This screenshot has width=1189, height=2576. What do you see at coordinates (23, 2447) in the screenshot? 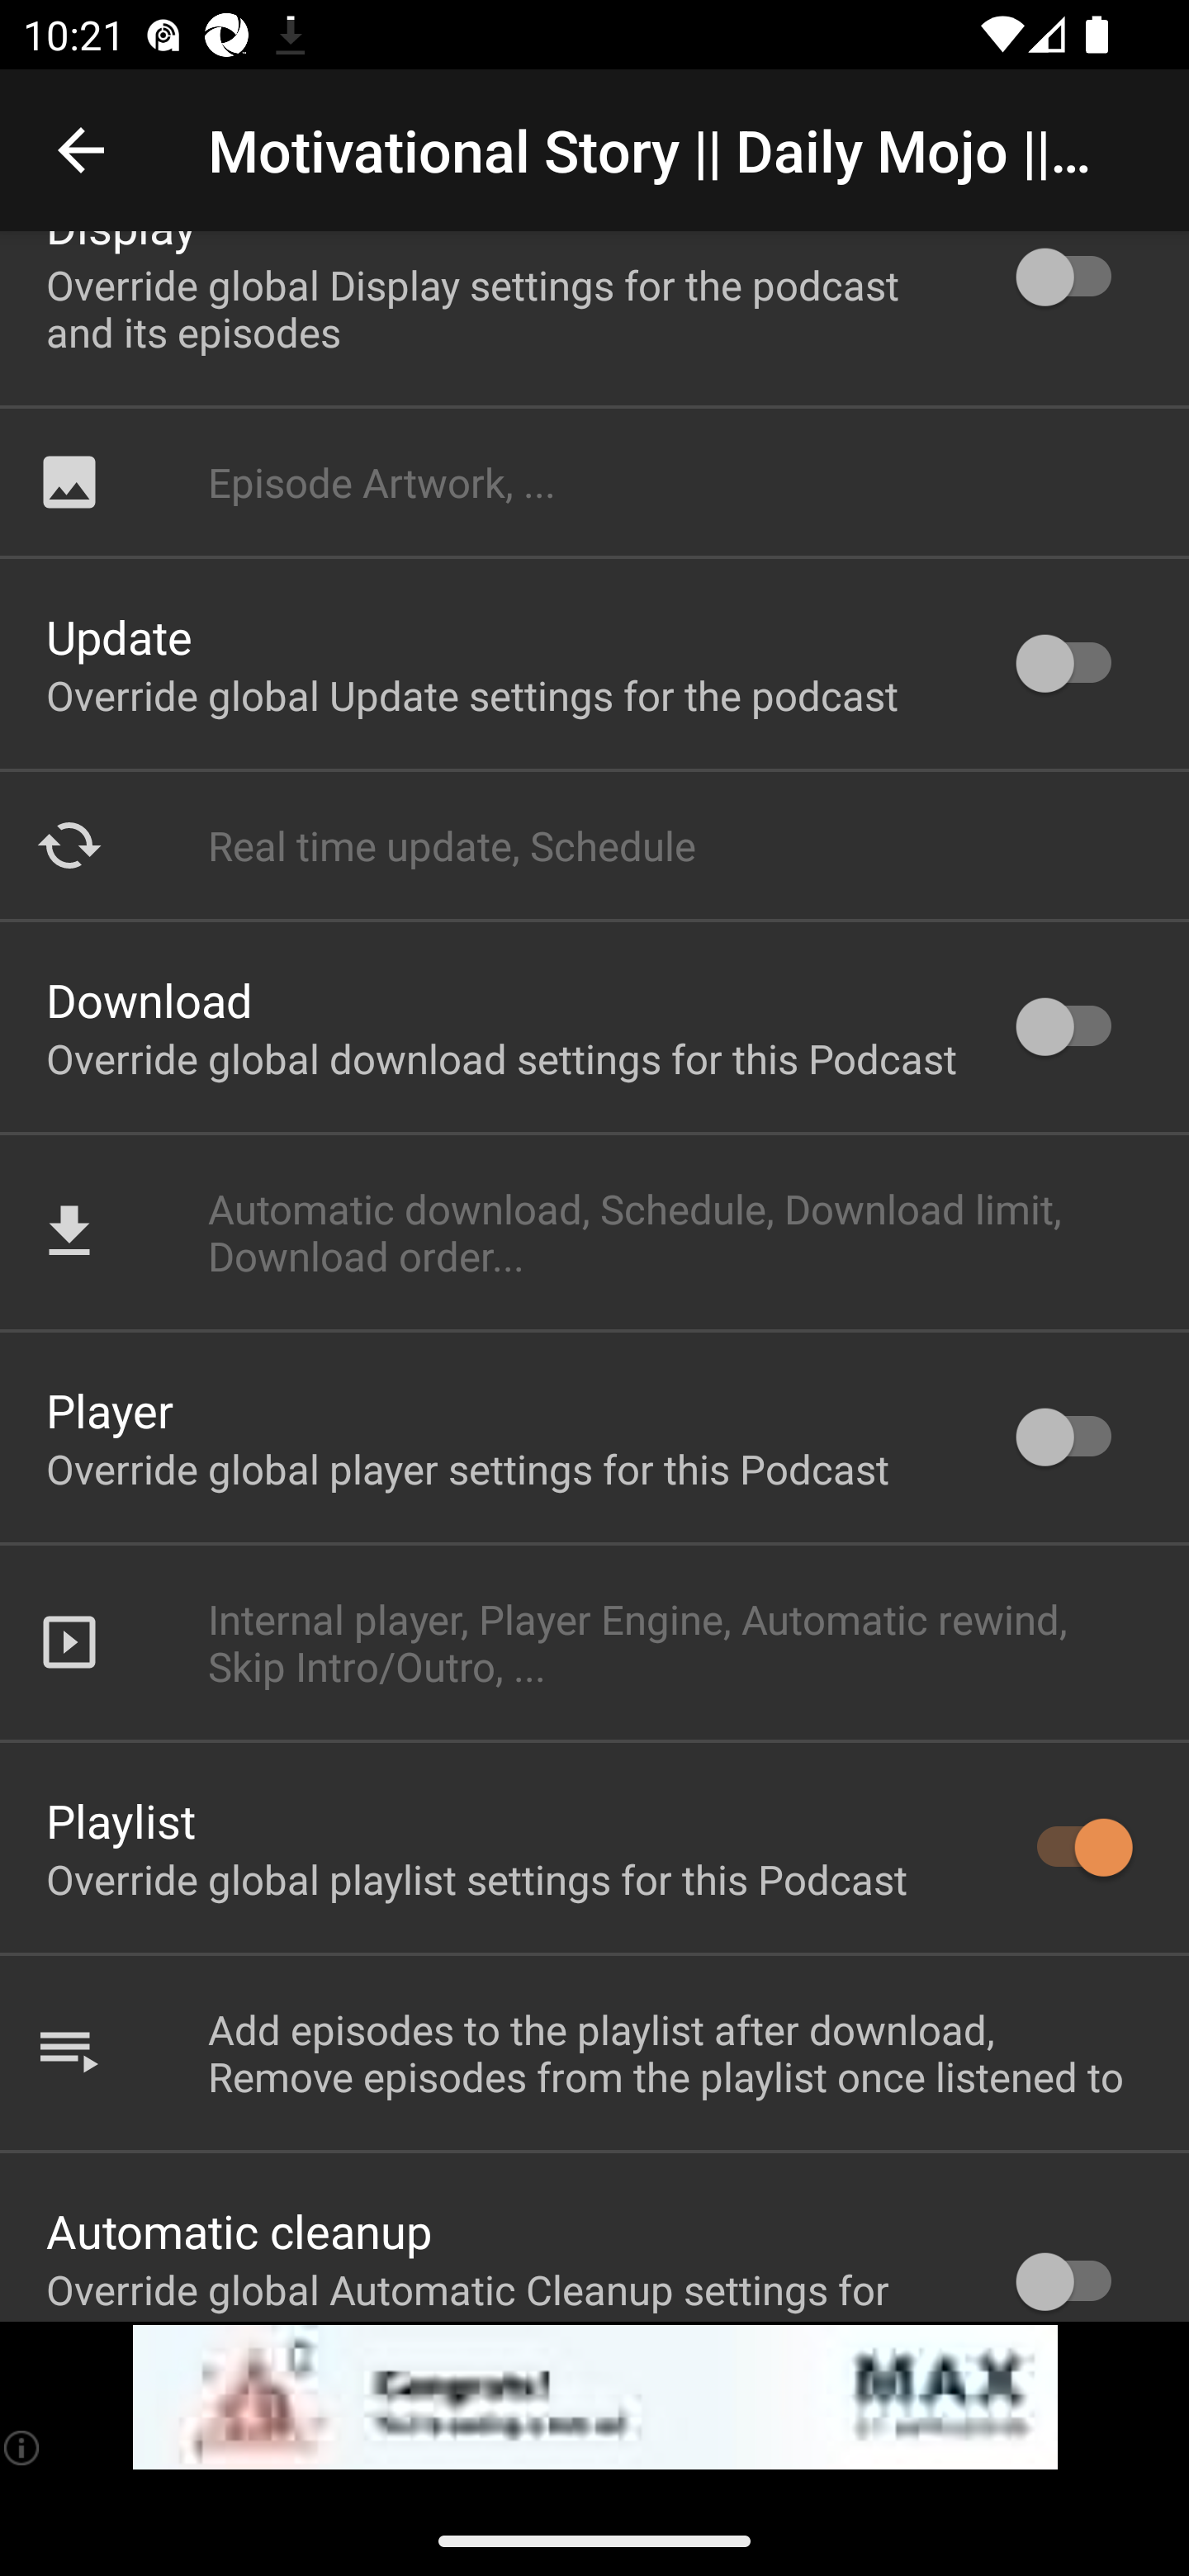
I see `(i)` at bounding box center [23, 2447].